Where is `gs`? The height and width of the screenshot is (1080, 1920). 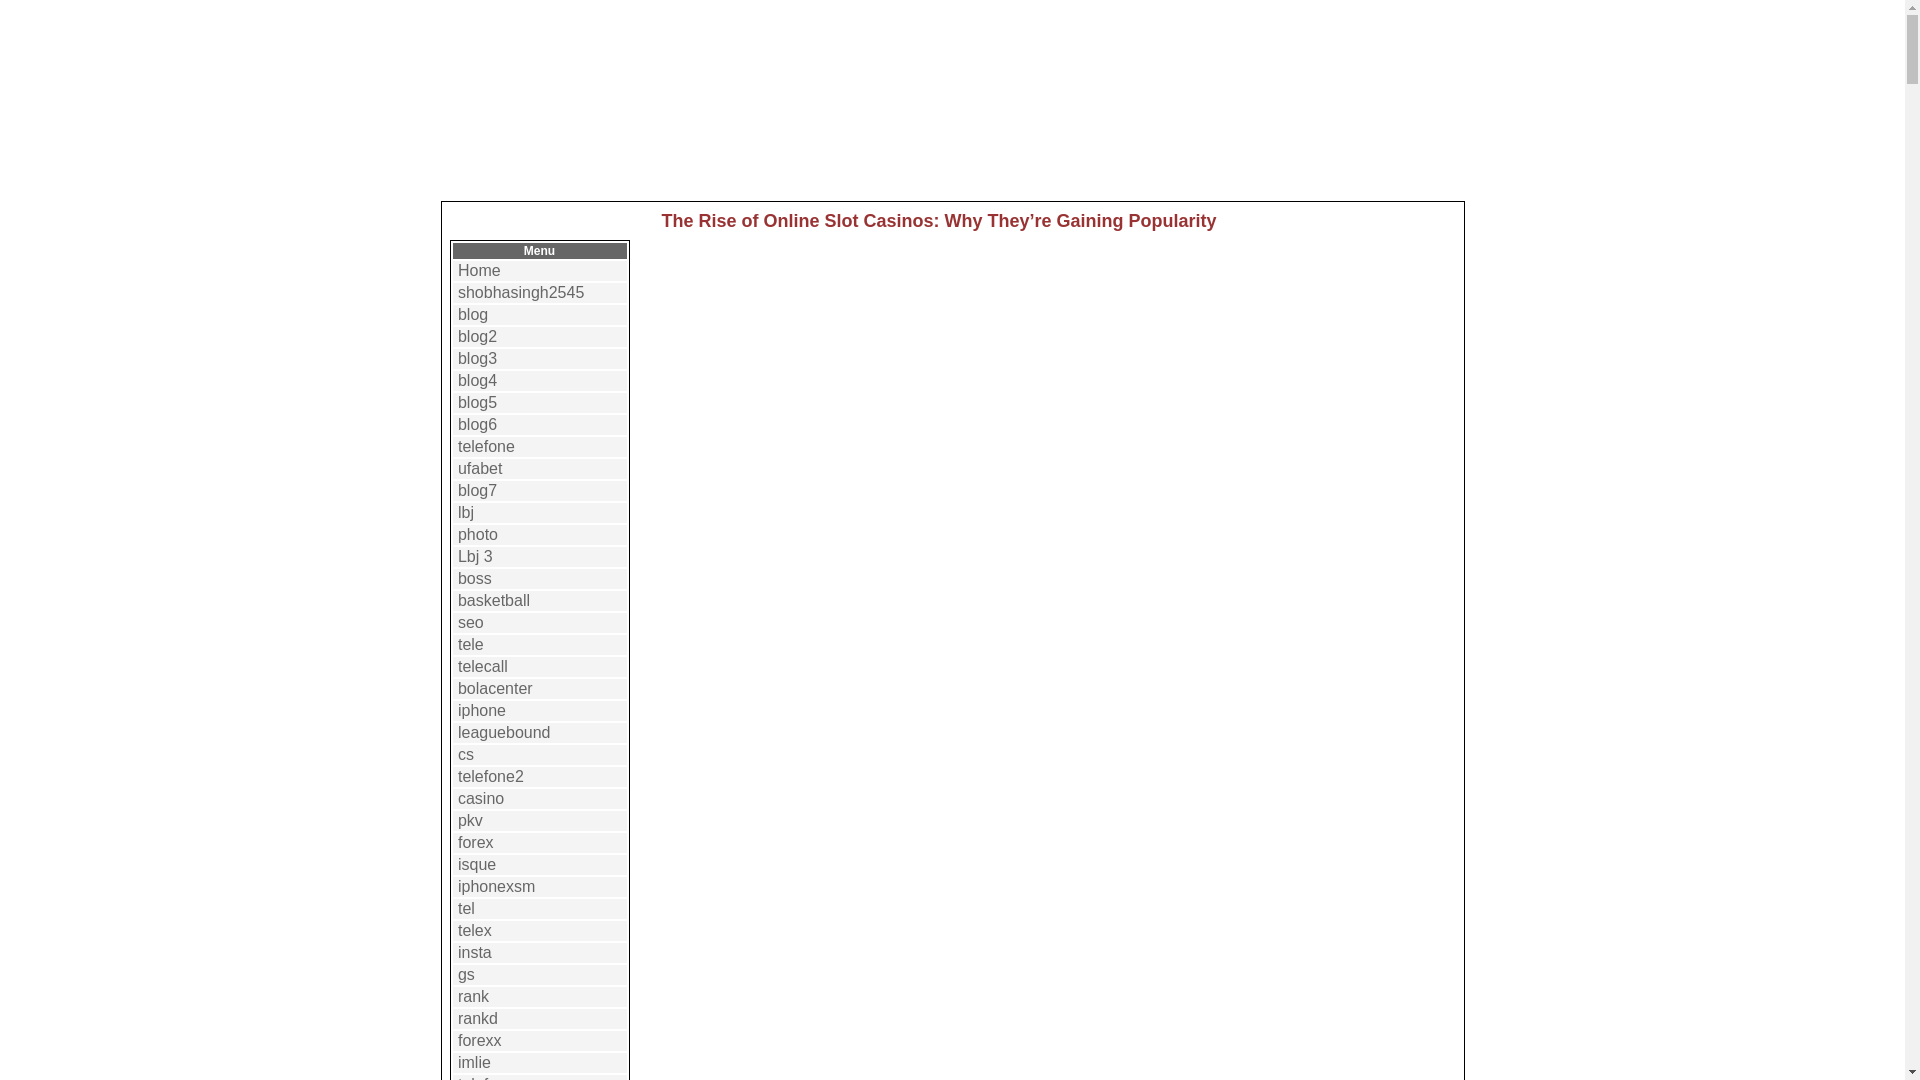
gs is located at coordinates (466, 974).